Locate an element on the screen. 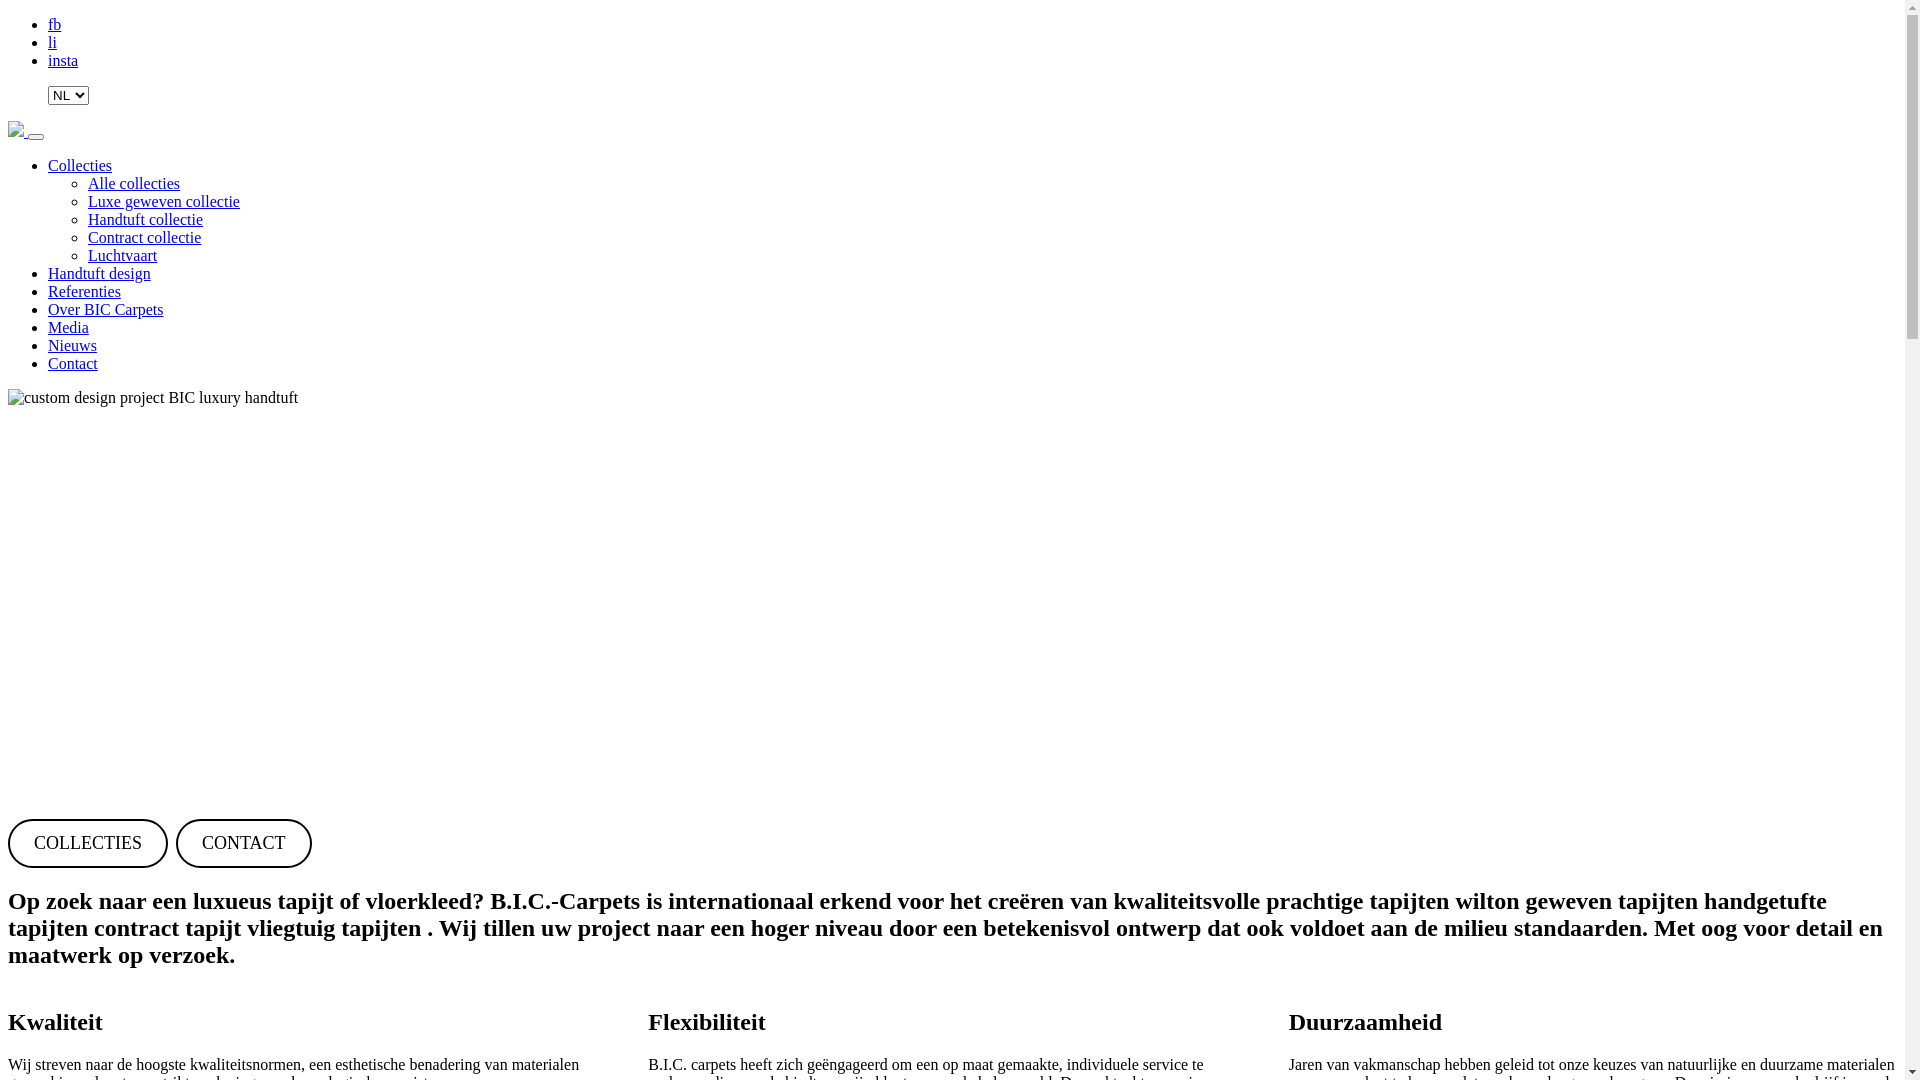  Referenties is located at coordinates (84, 292).